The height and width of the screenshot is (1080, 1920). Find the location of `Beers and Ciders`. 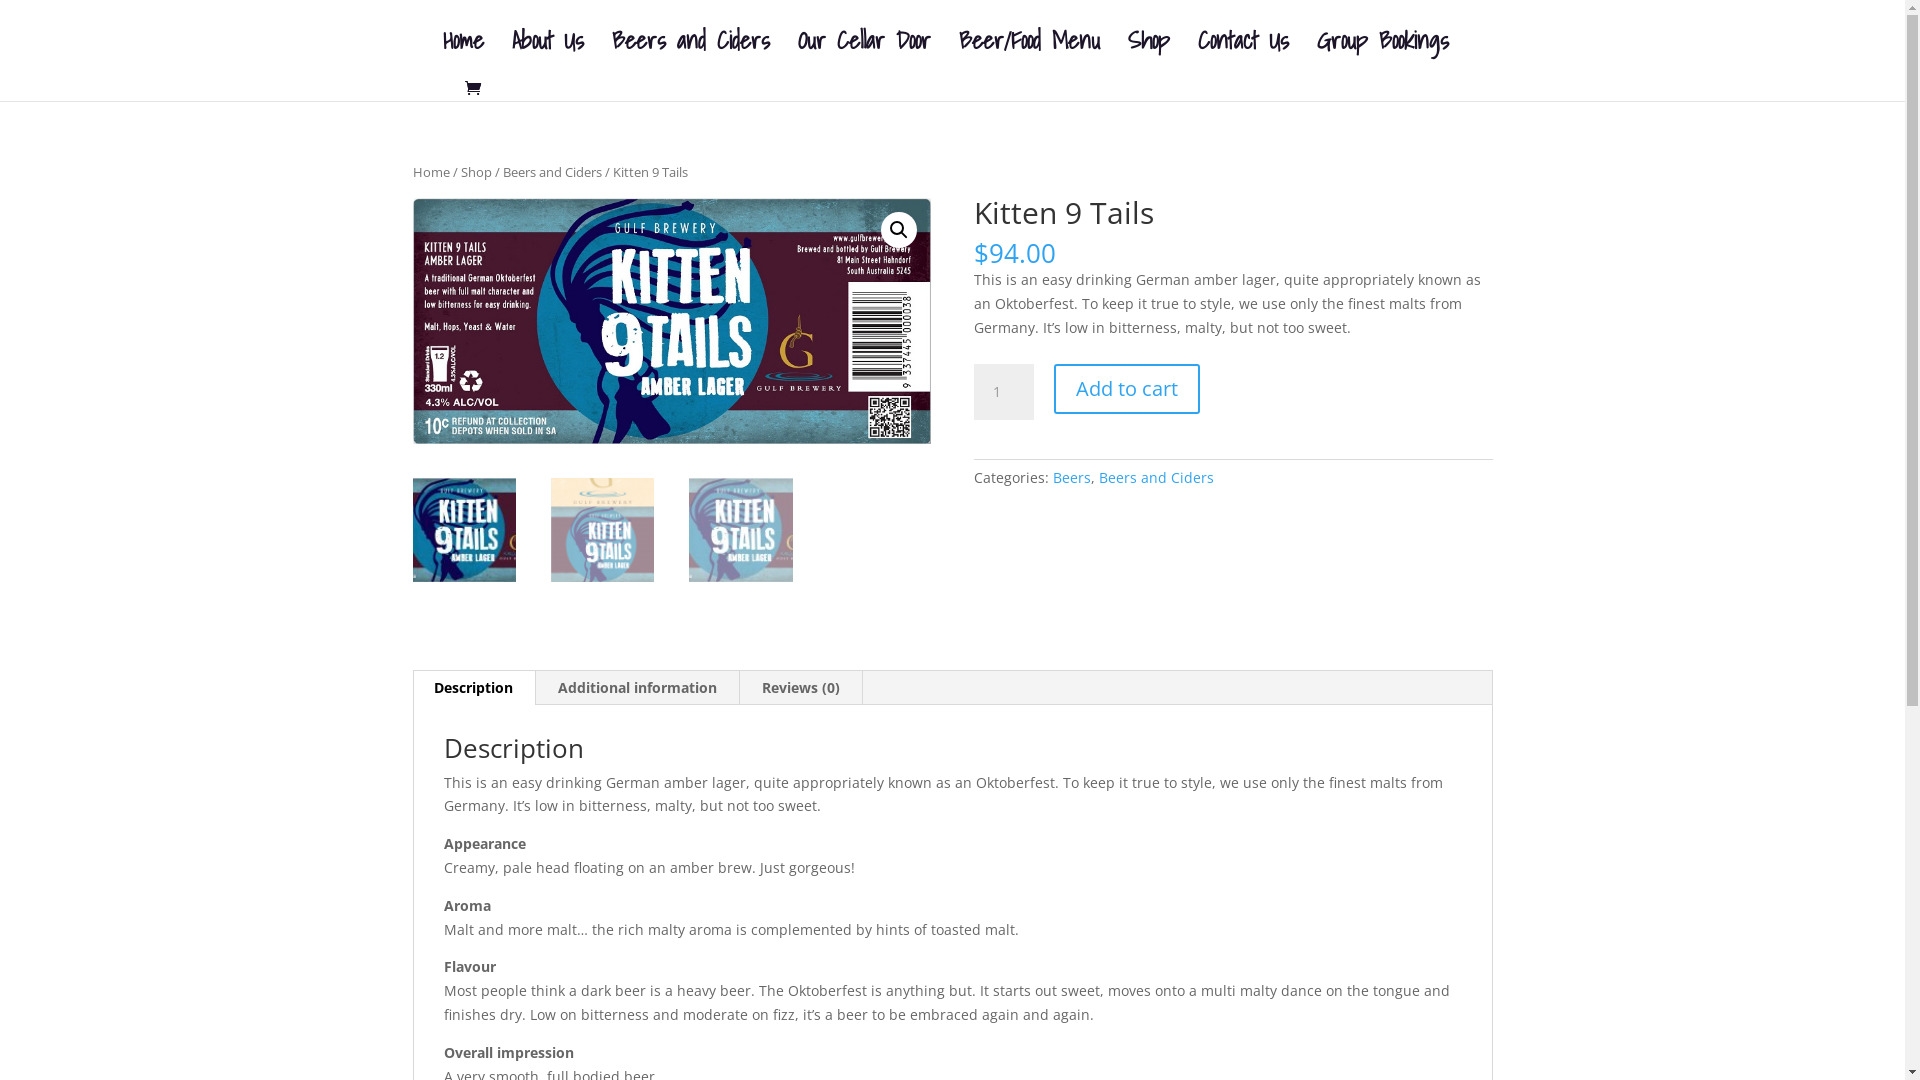

Beers and Ciders is located at coordinates (1156, 478).